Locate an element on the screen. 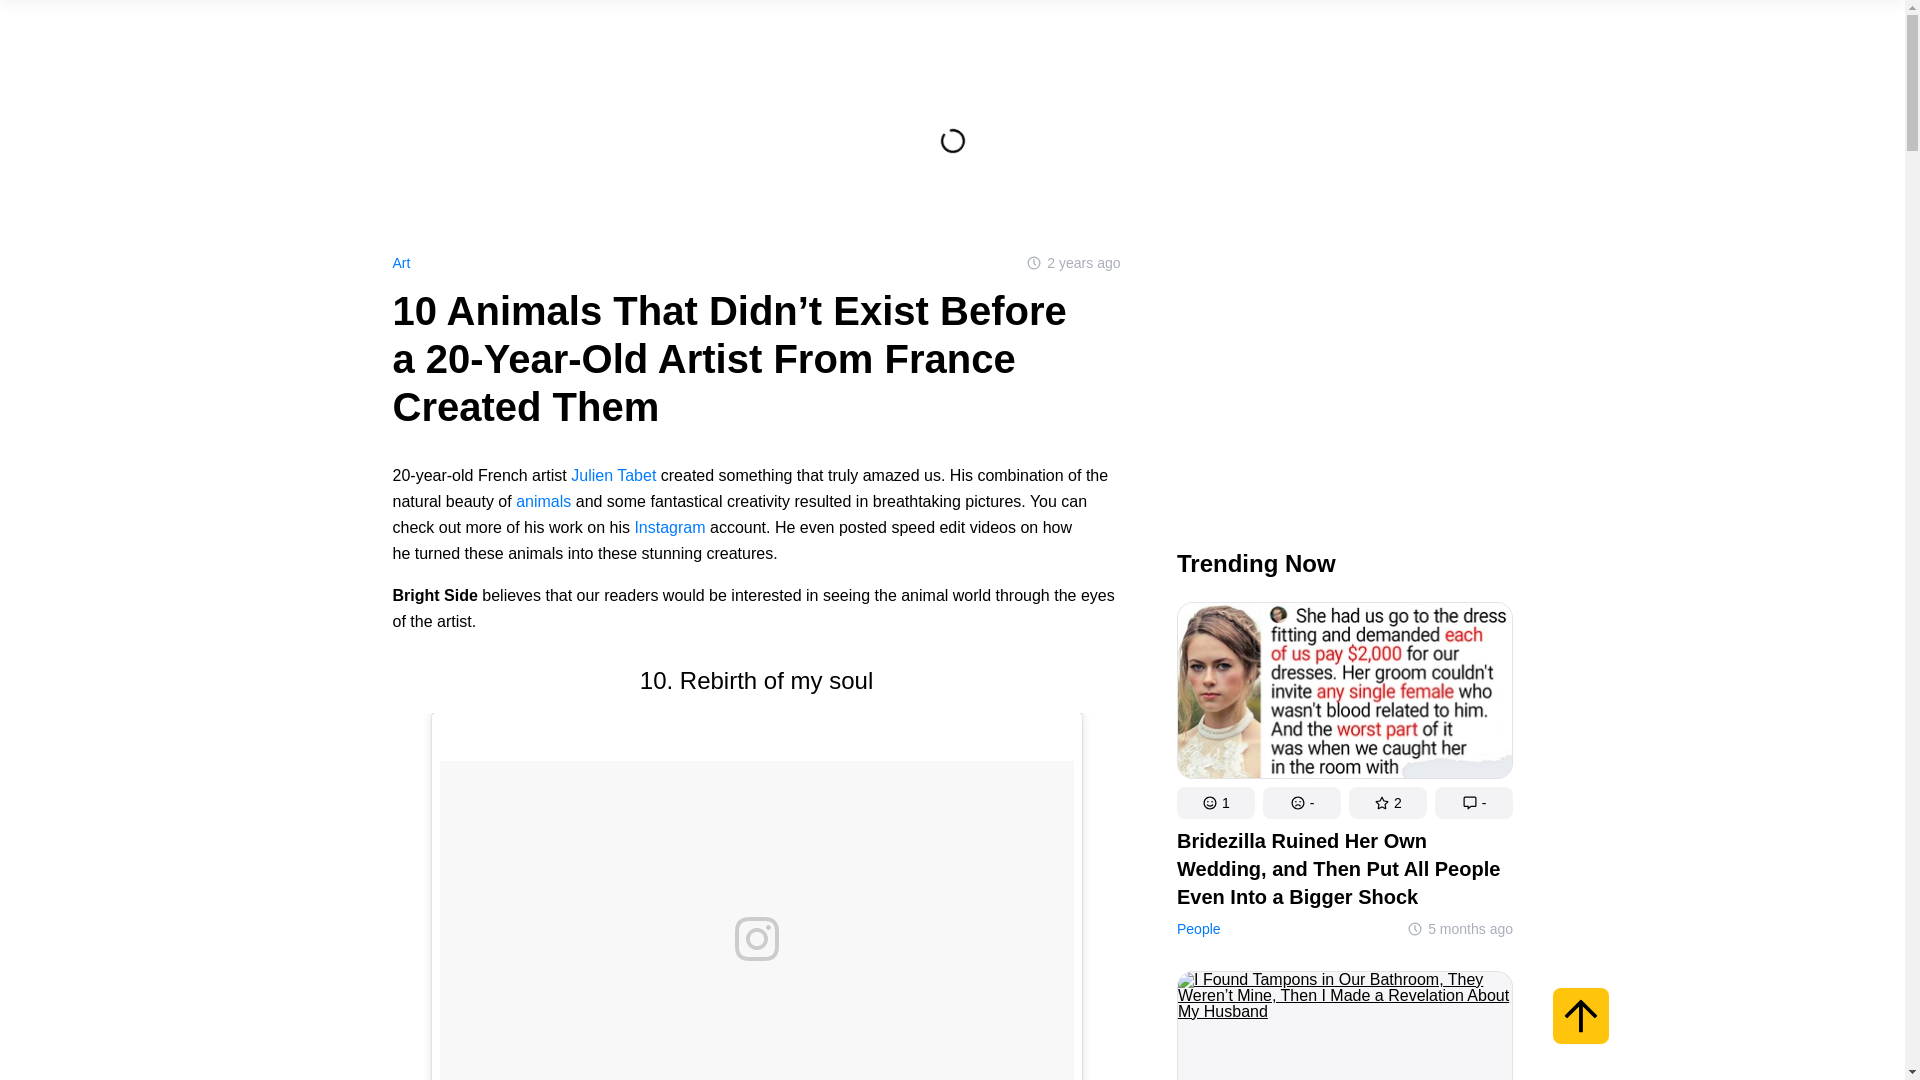 Image resolution: width=1920 pixels, height=1080 pixels. 1 is located at coordinates (1214, 802).